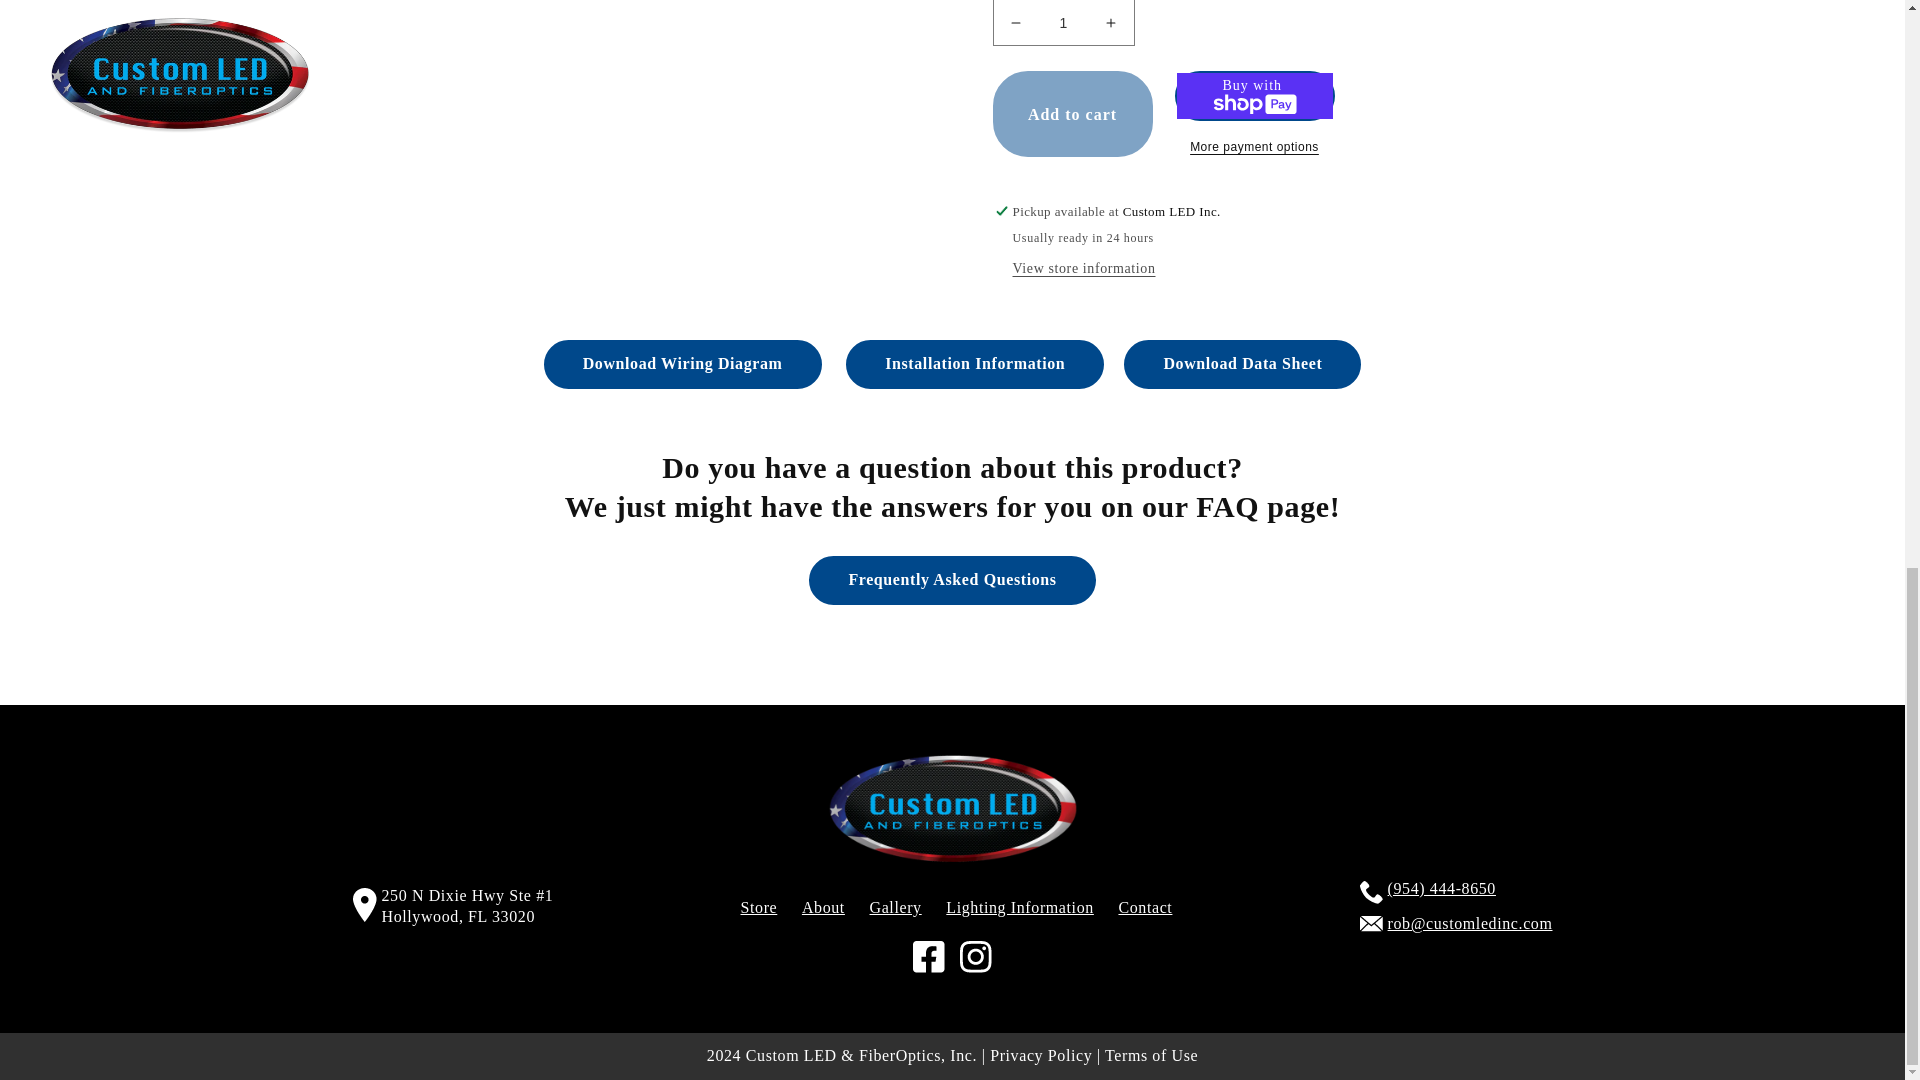 Image resolution: width=1920 pixels, height=1080 pixels. I want to click on 1, so click(1063, 16).